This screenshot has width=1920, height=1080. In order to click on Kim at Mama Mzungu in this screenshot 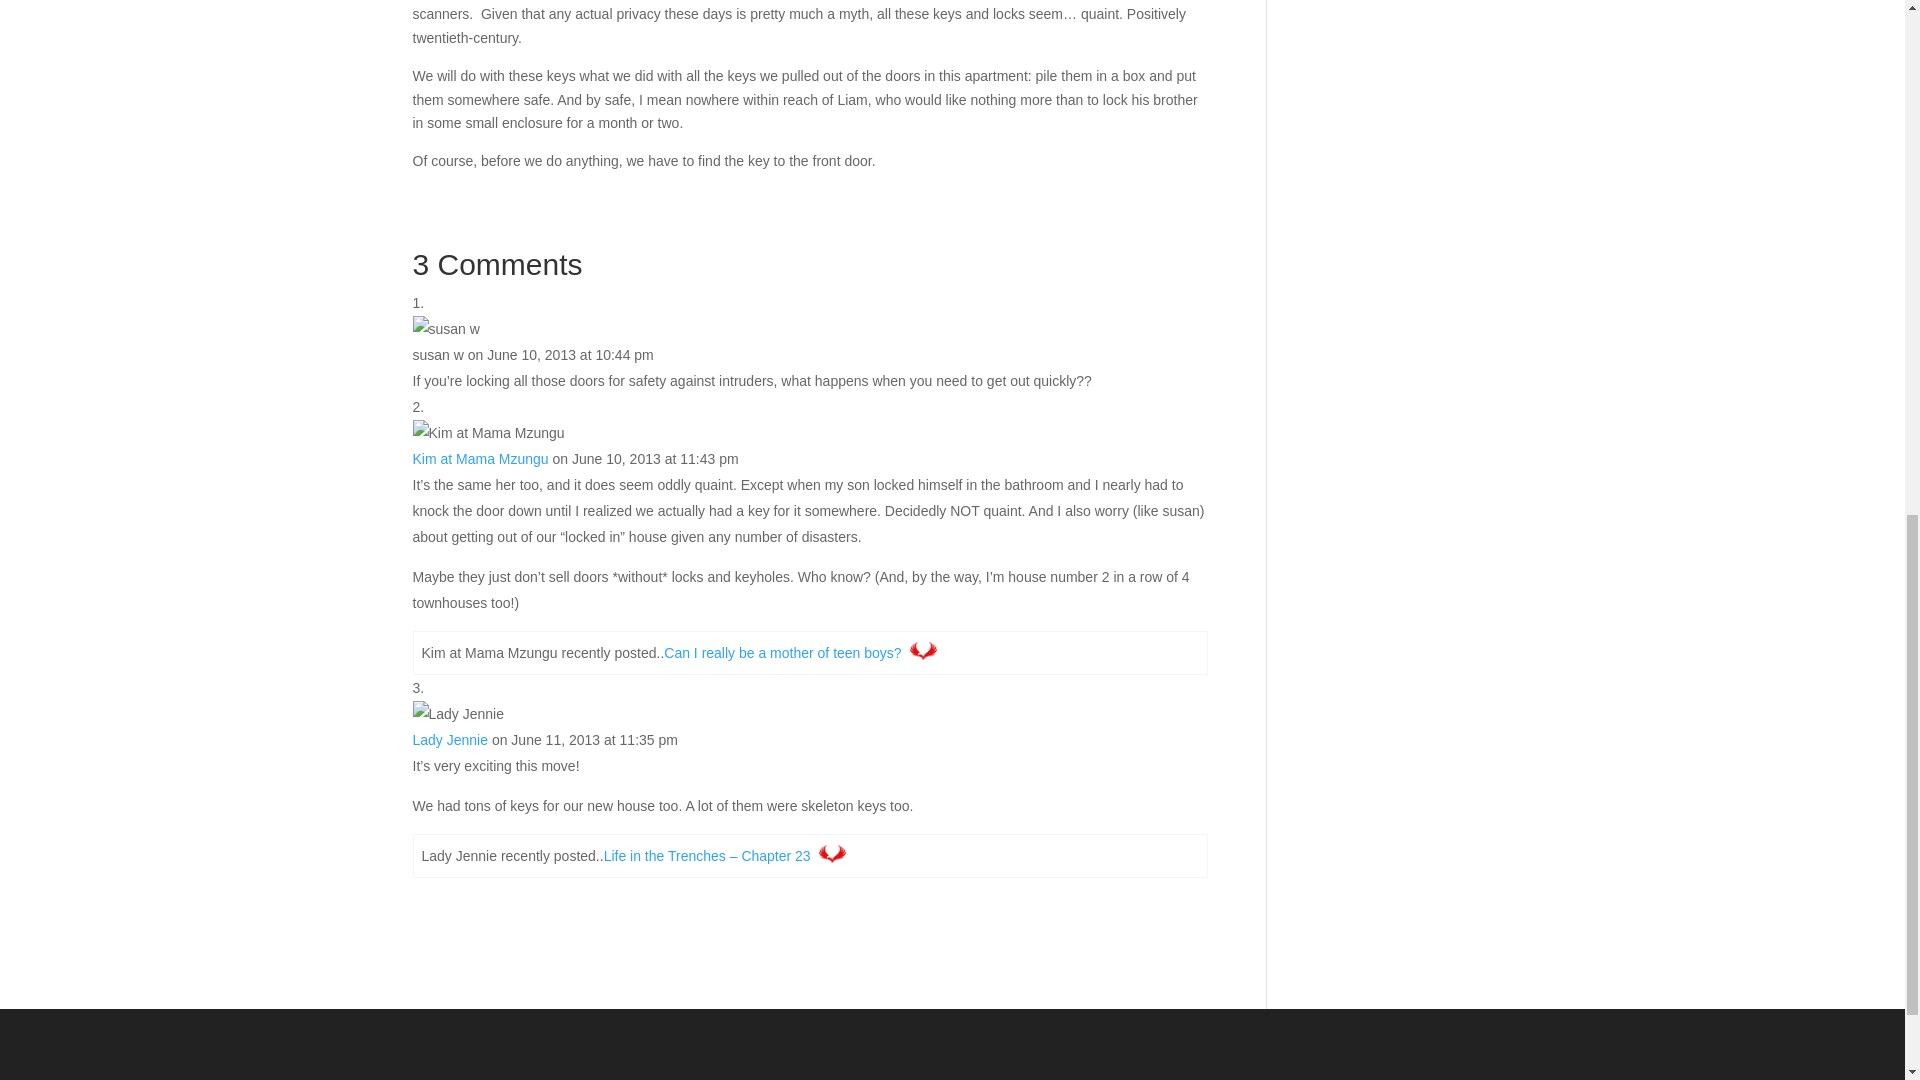, I will do `click(480, 458)`.